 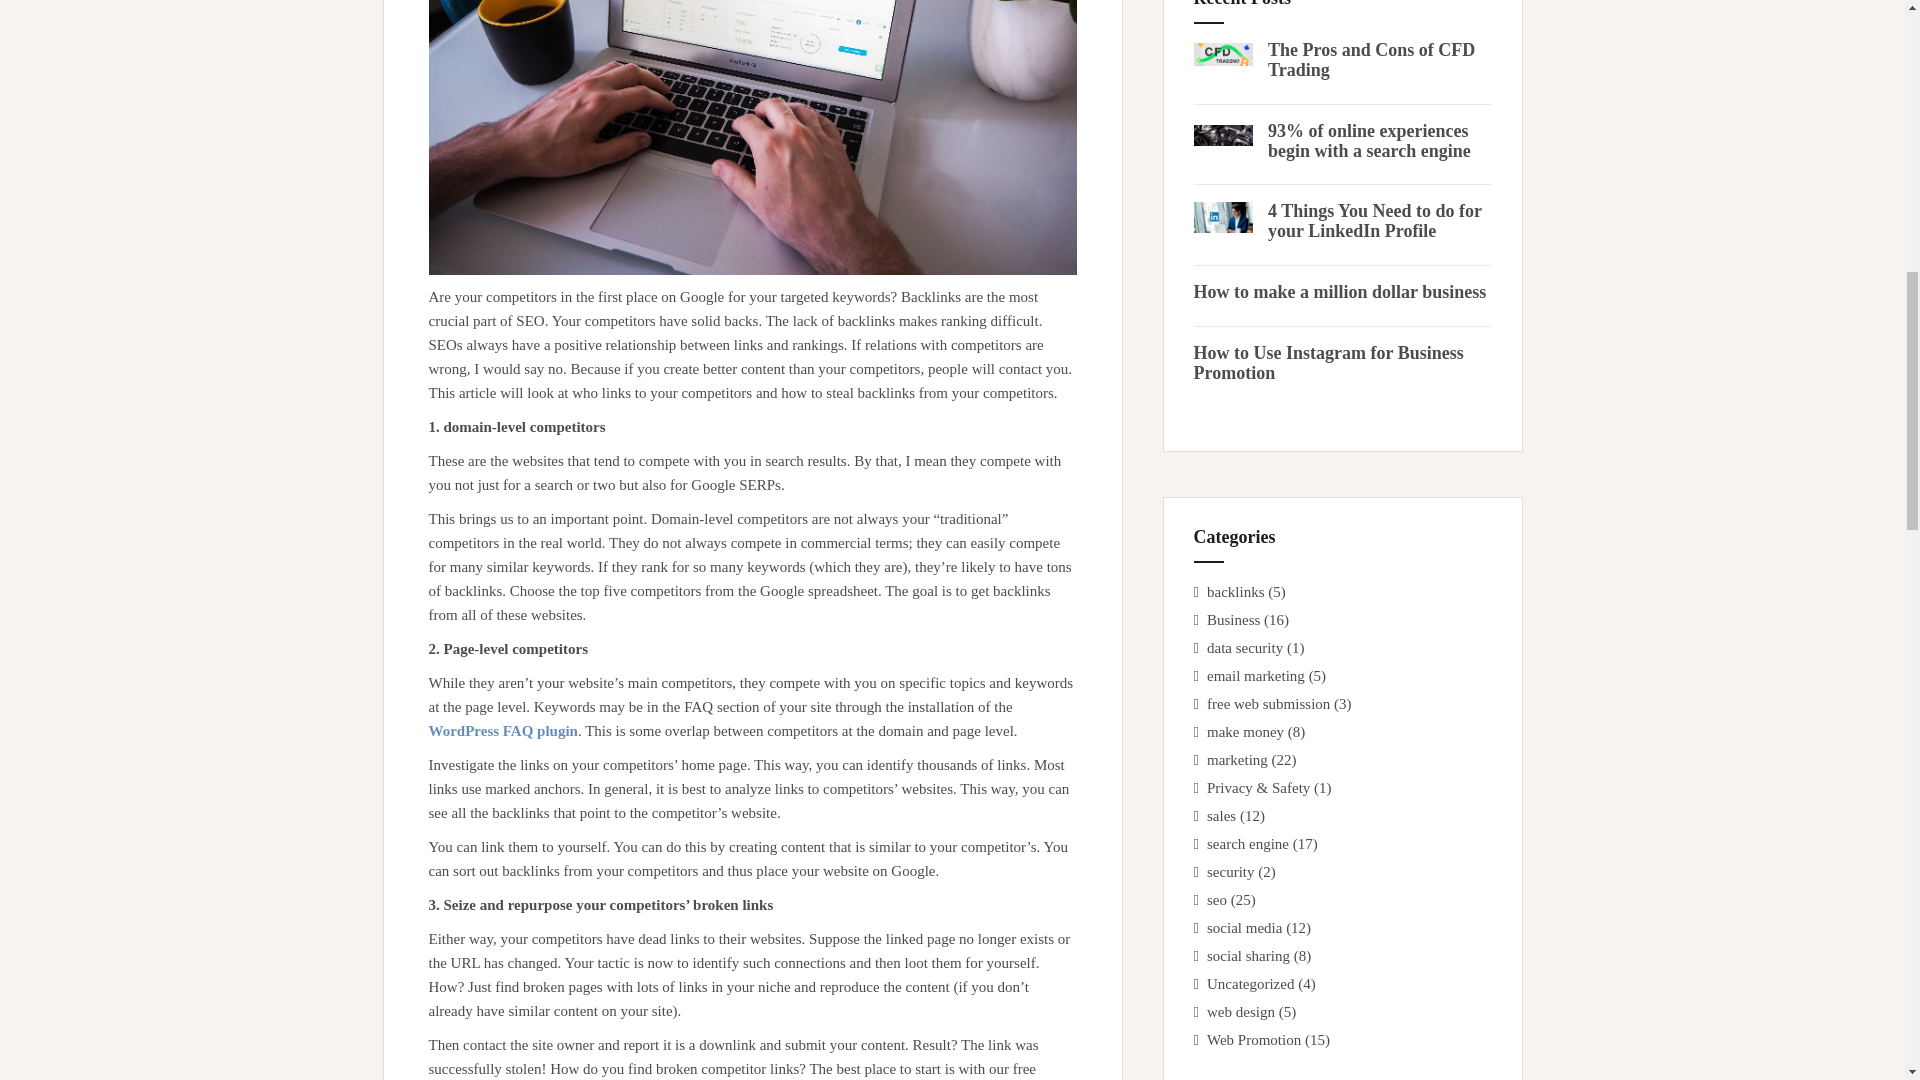 I want to click on email marketing, so click(x=1256, y=676).